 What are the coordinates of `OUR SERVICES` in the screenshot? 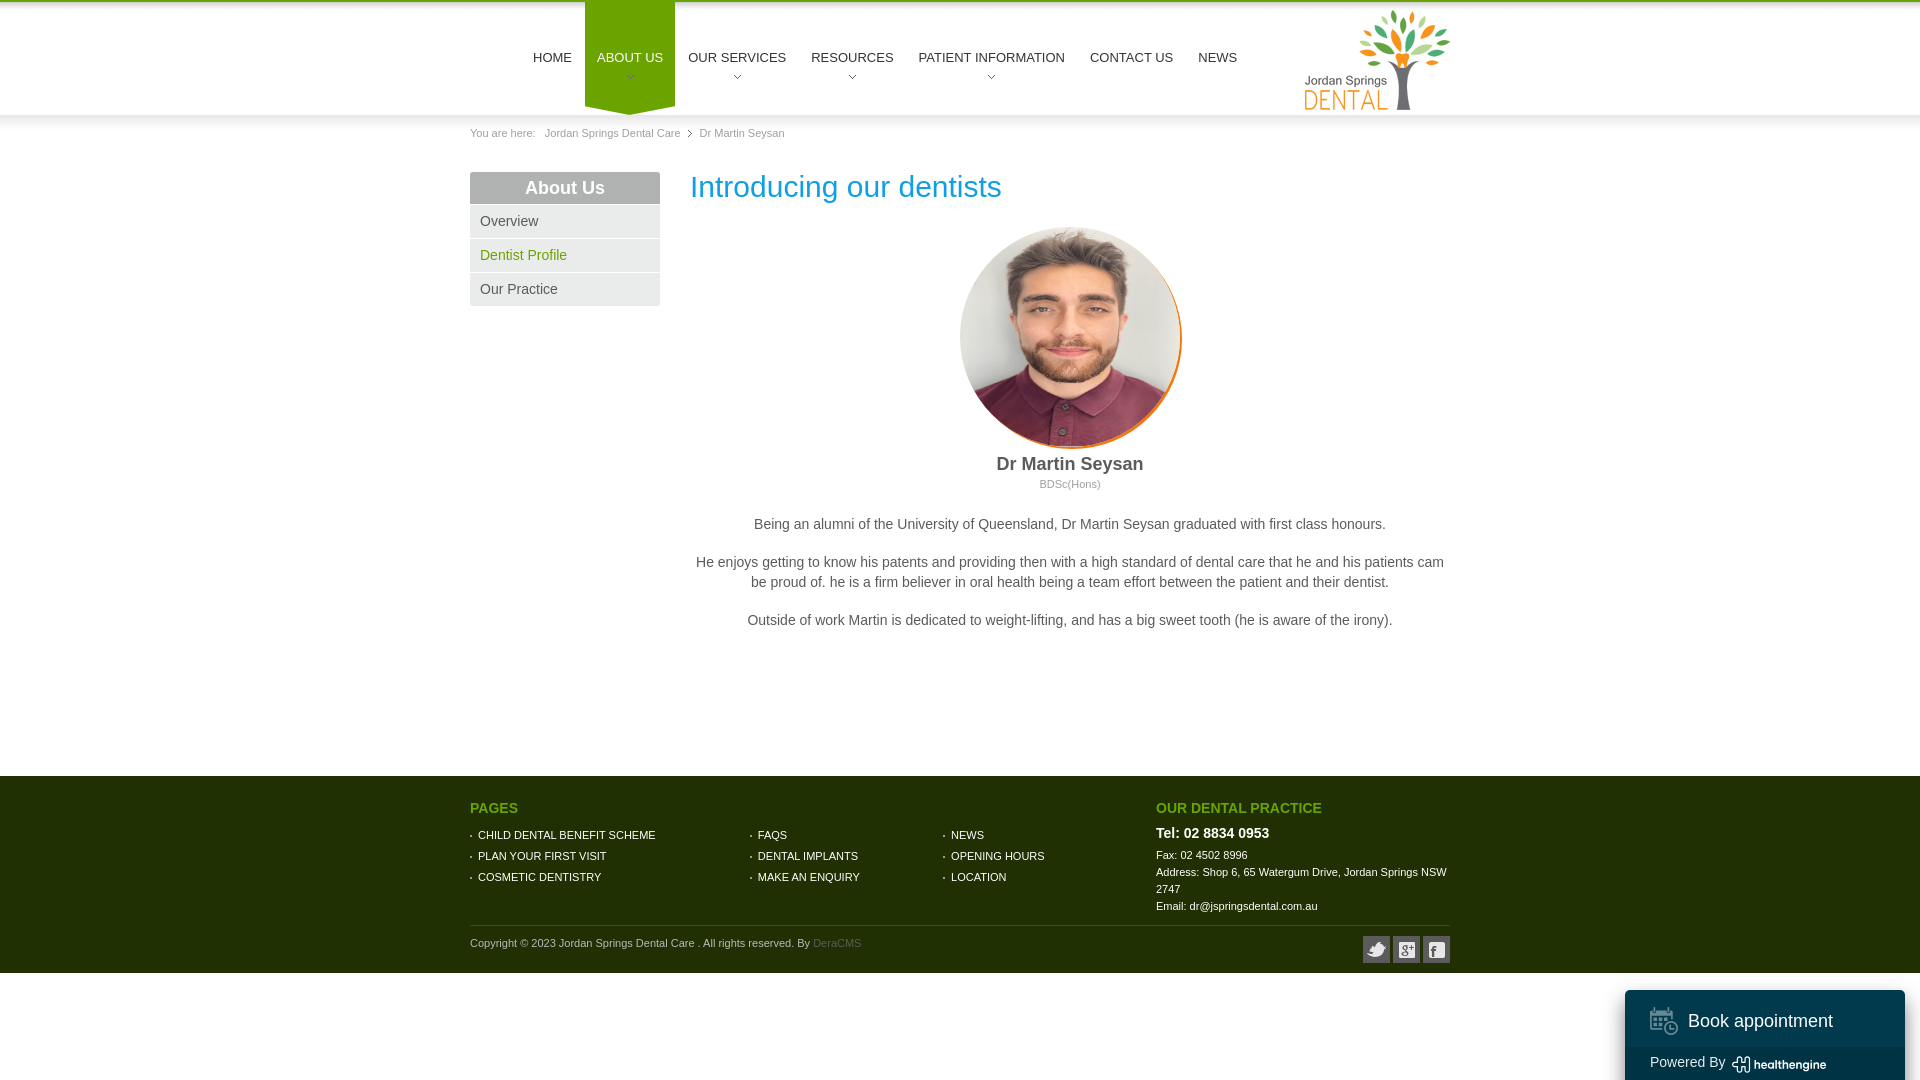 It's located at (737, 52).